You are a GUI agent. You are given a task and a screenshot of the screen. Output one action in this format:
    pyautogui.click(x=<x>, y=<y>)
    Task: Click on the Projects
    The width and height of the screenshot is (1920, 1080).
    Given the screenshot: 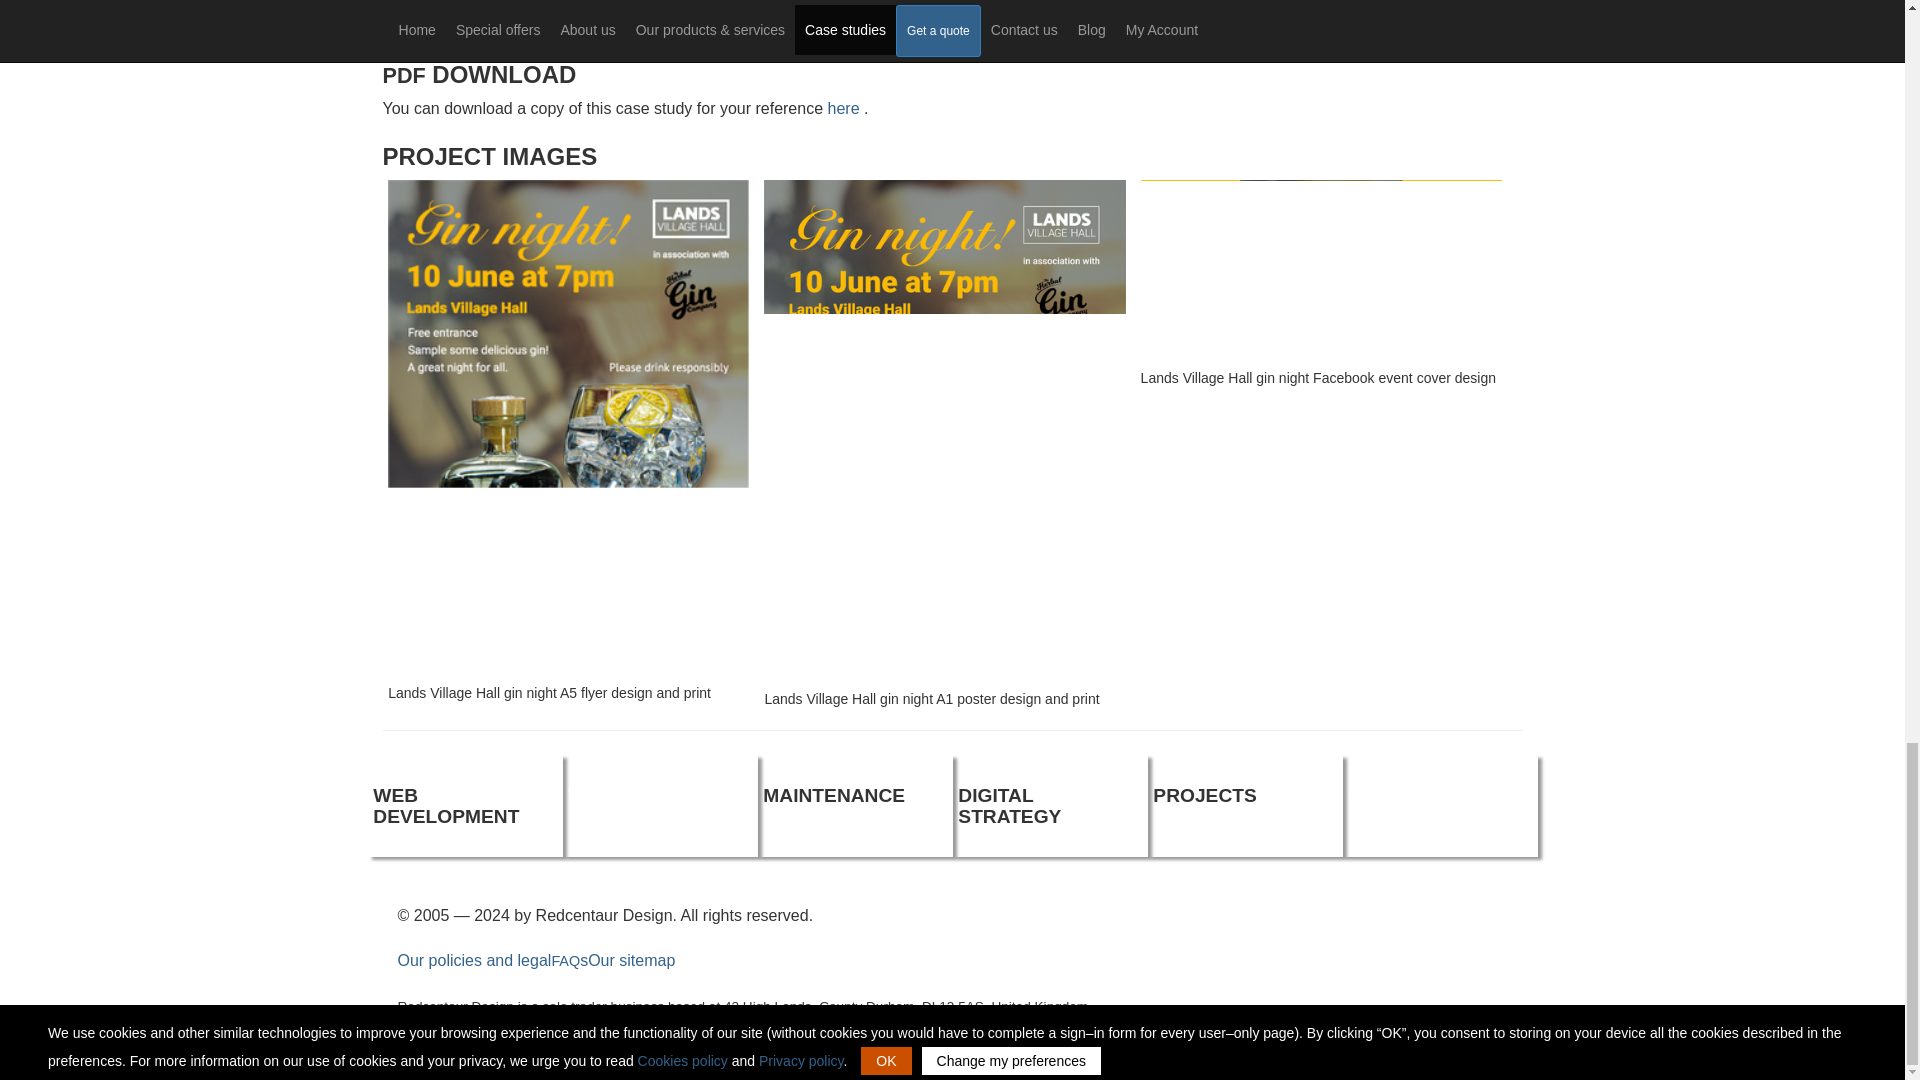 What is the action you would take?
    pyautogui.click(x=1204, y=795)
    